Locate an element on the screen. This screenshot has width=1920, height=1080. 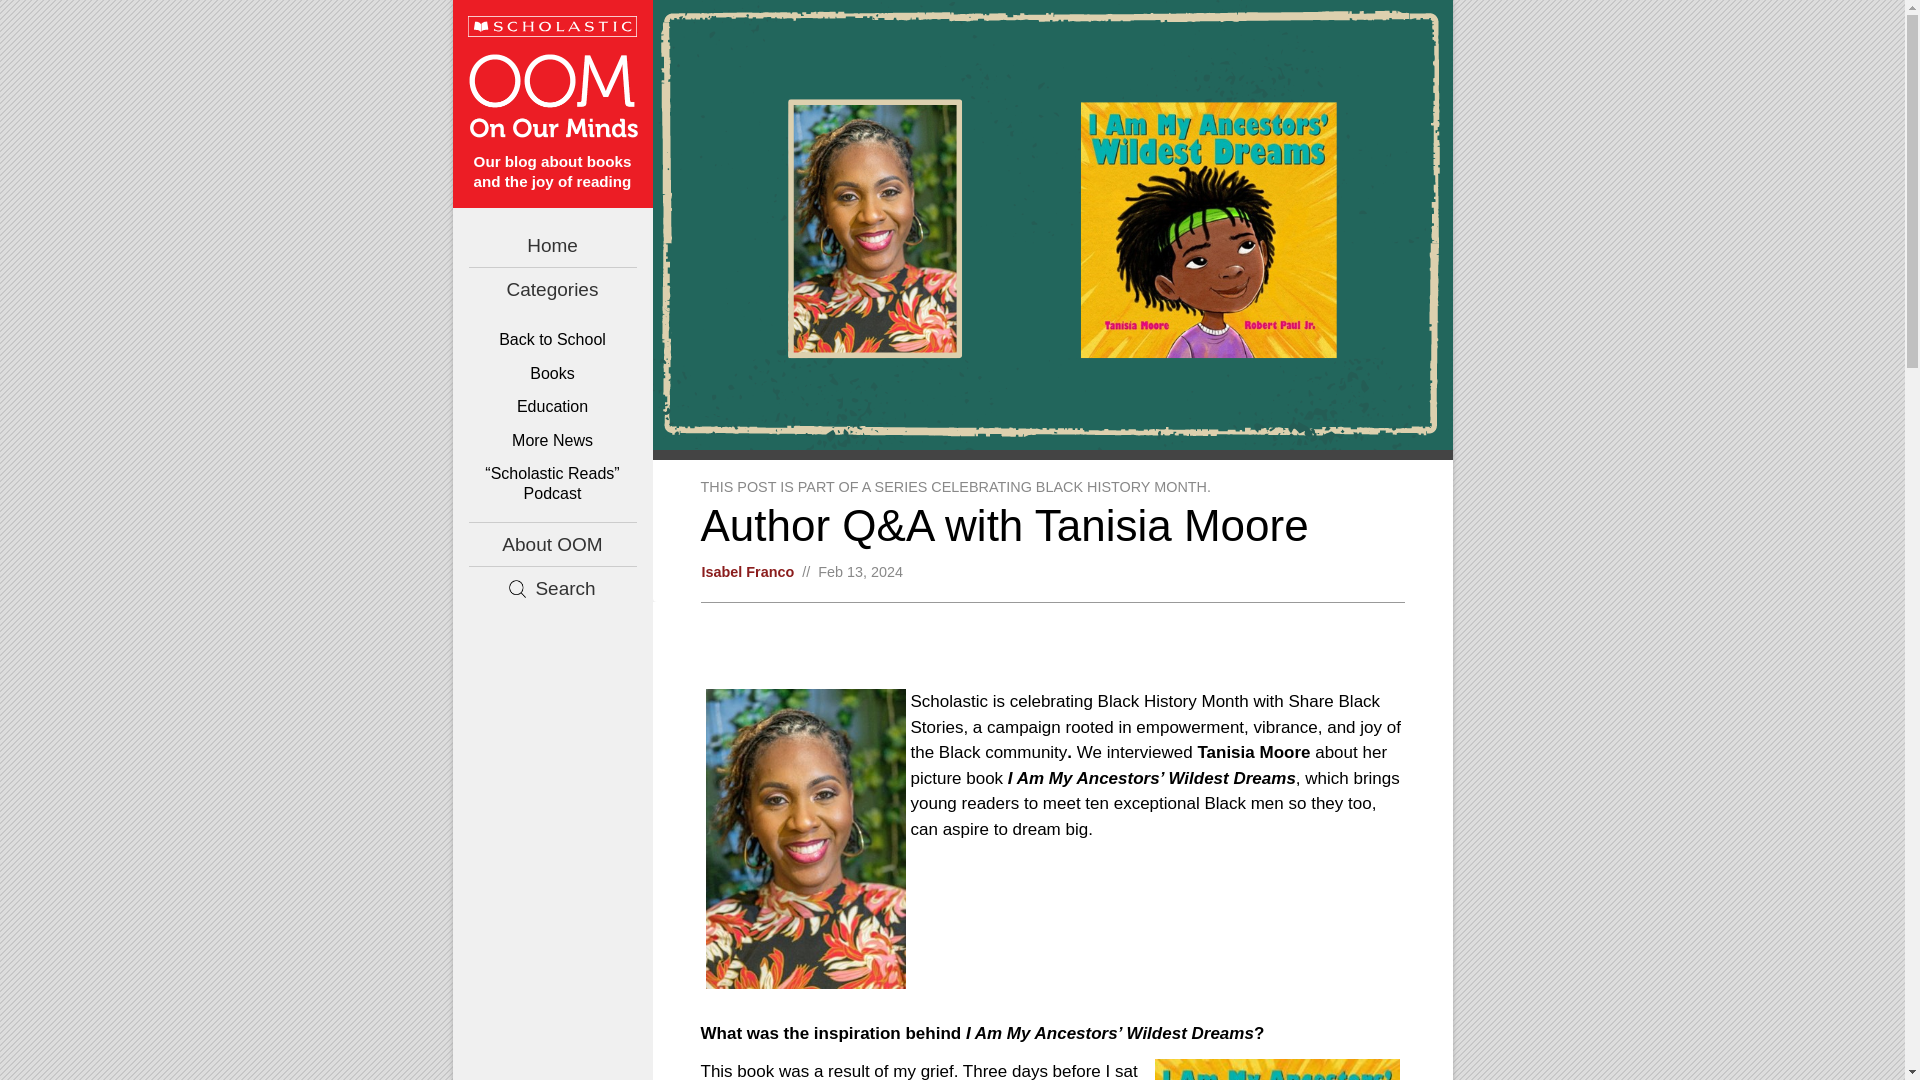
About OOM is located at coordinates (552, 544).